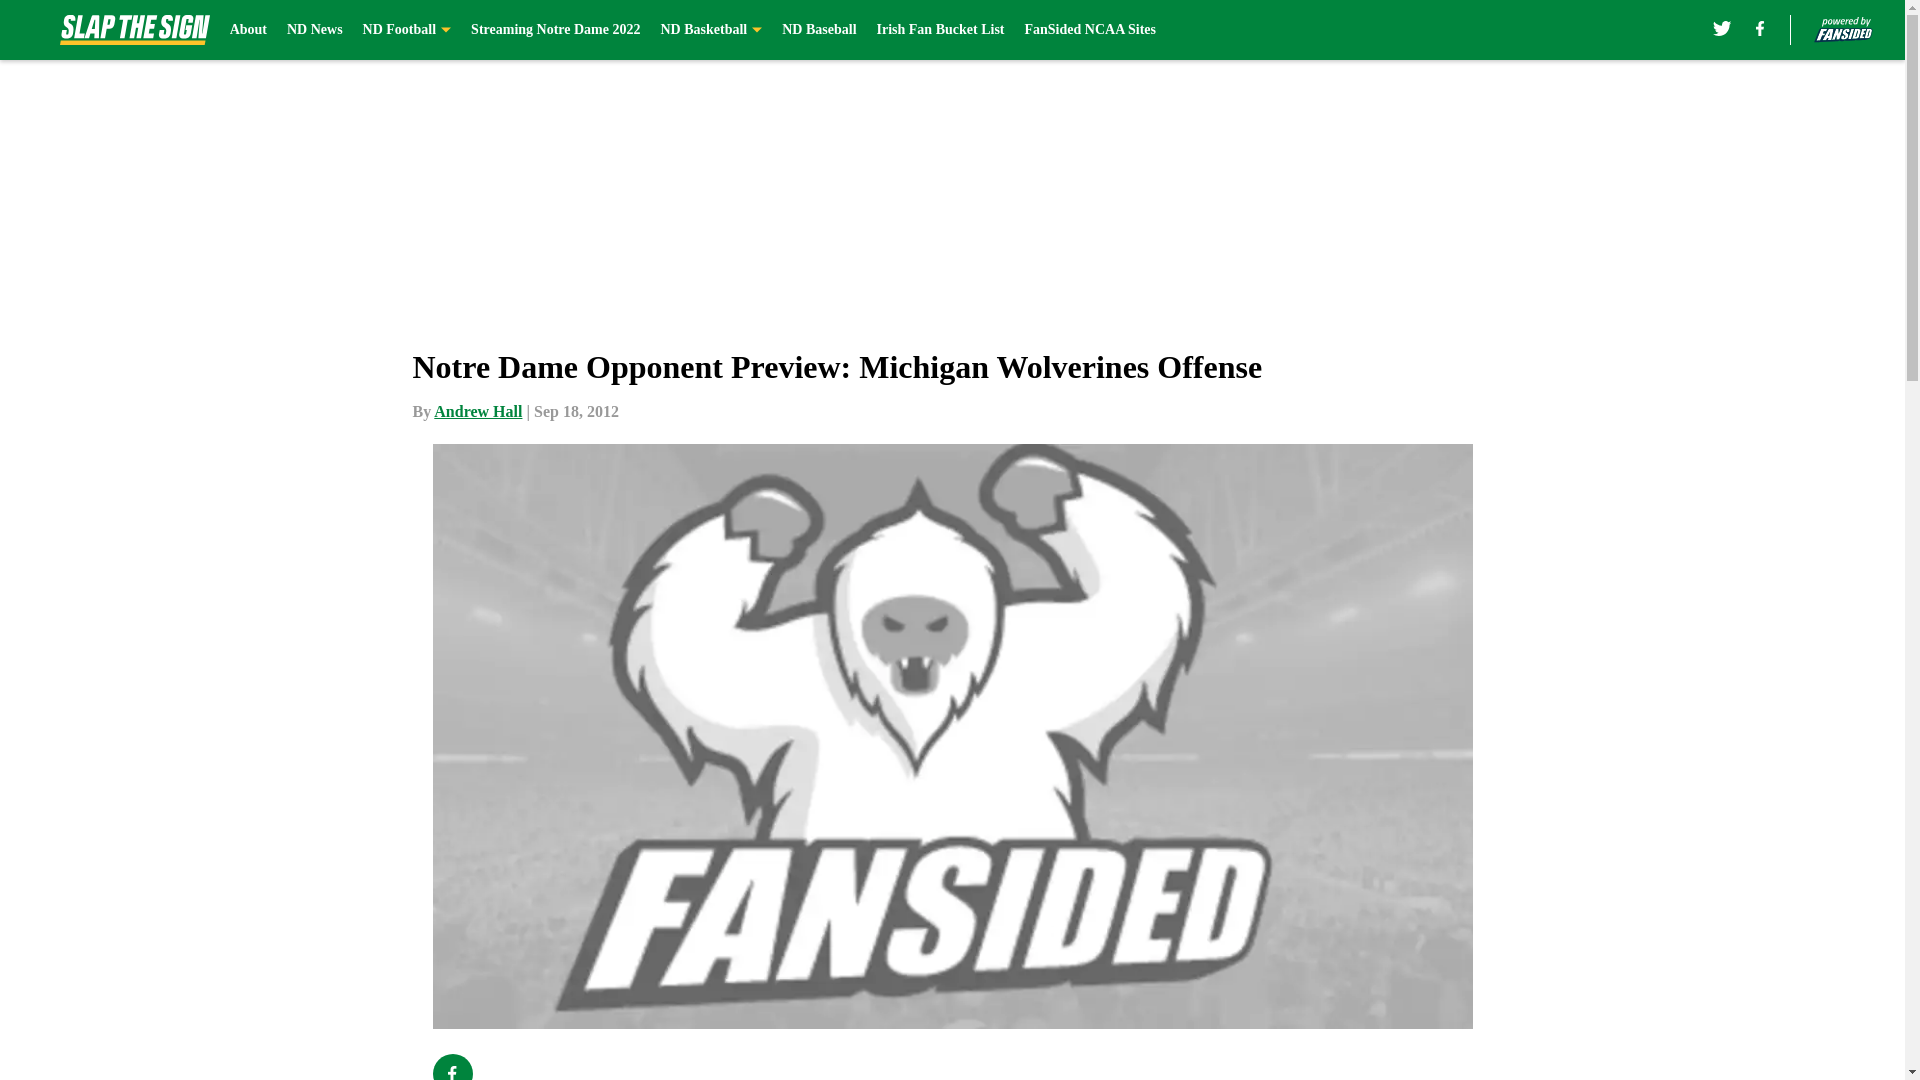 The width and height of the screenshot is (1920, 1080). What do you see at coordinates (478, 411) in the screenshot?
I see `Andrew Hall` at bounding box center [478, 411].